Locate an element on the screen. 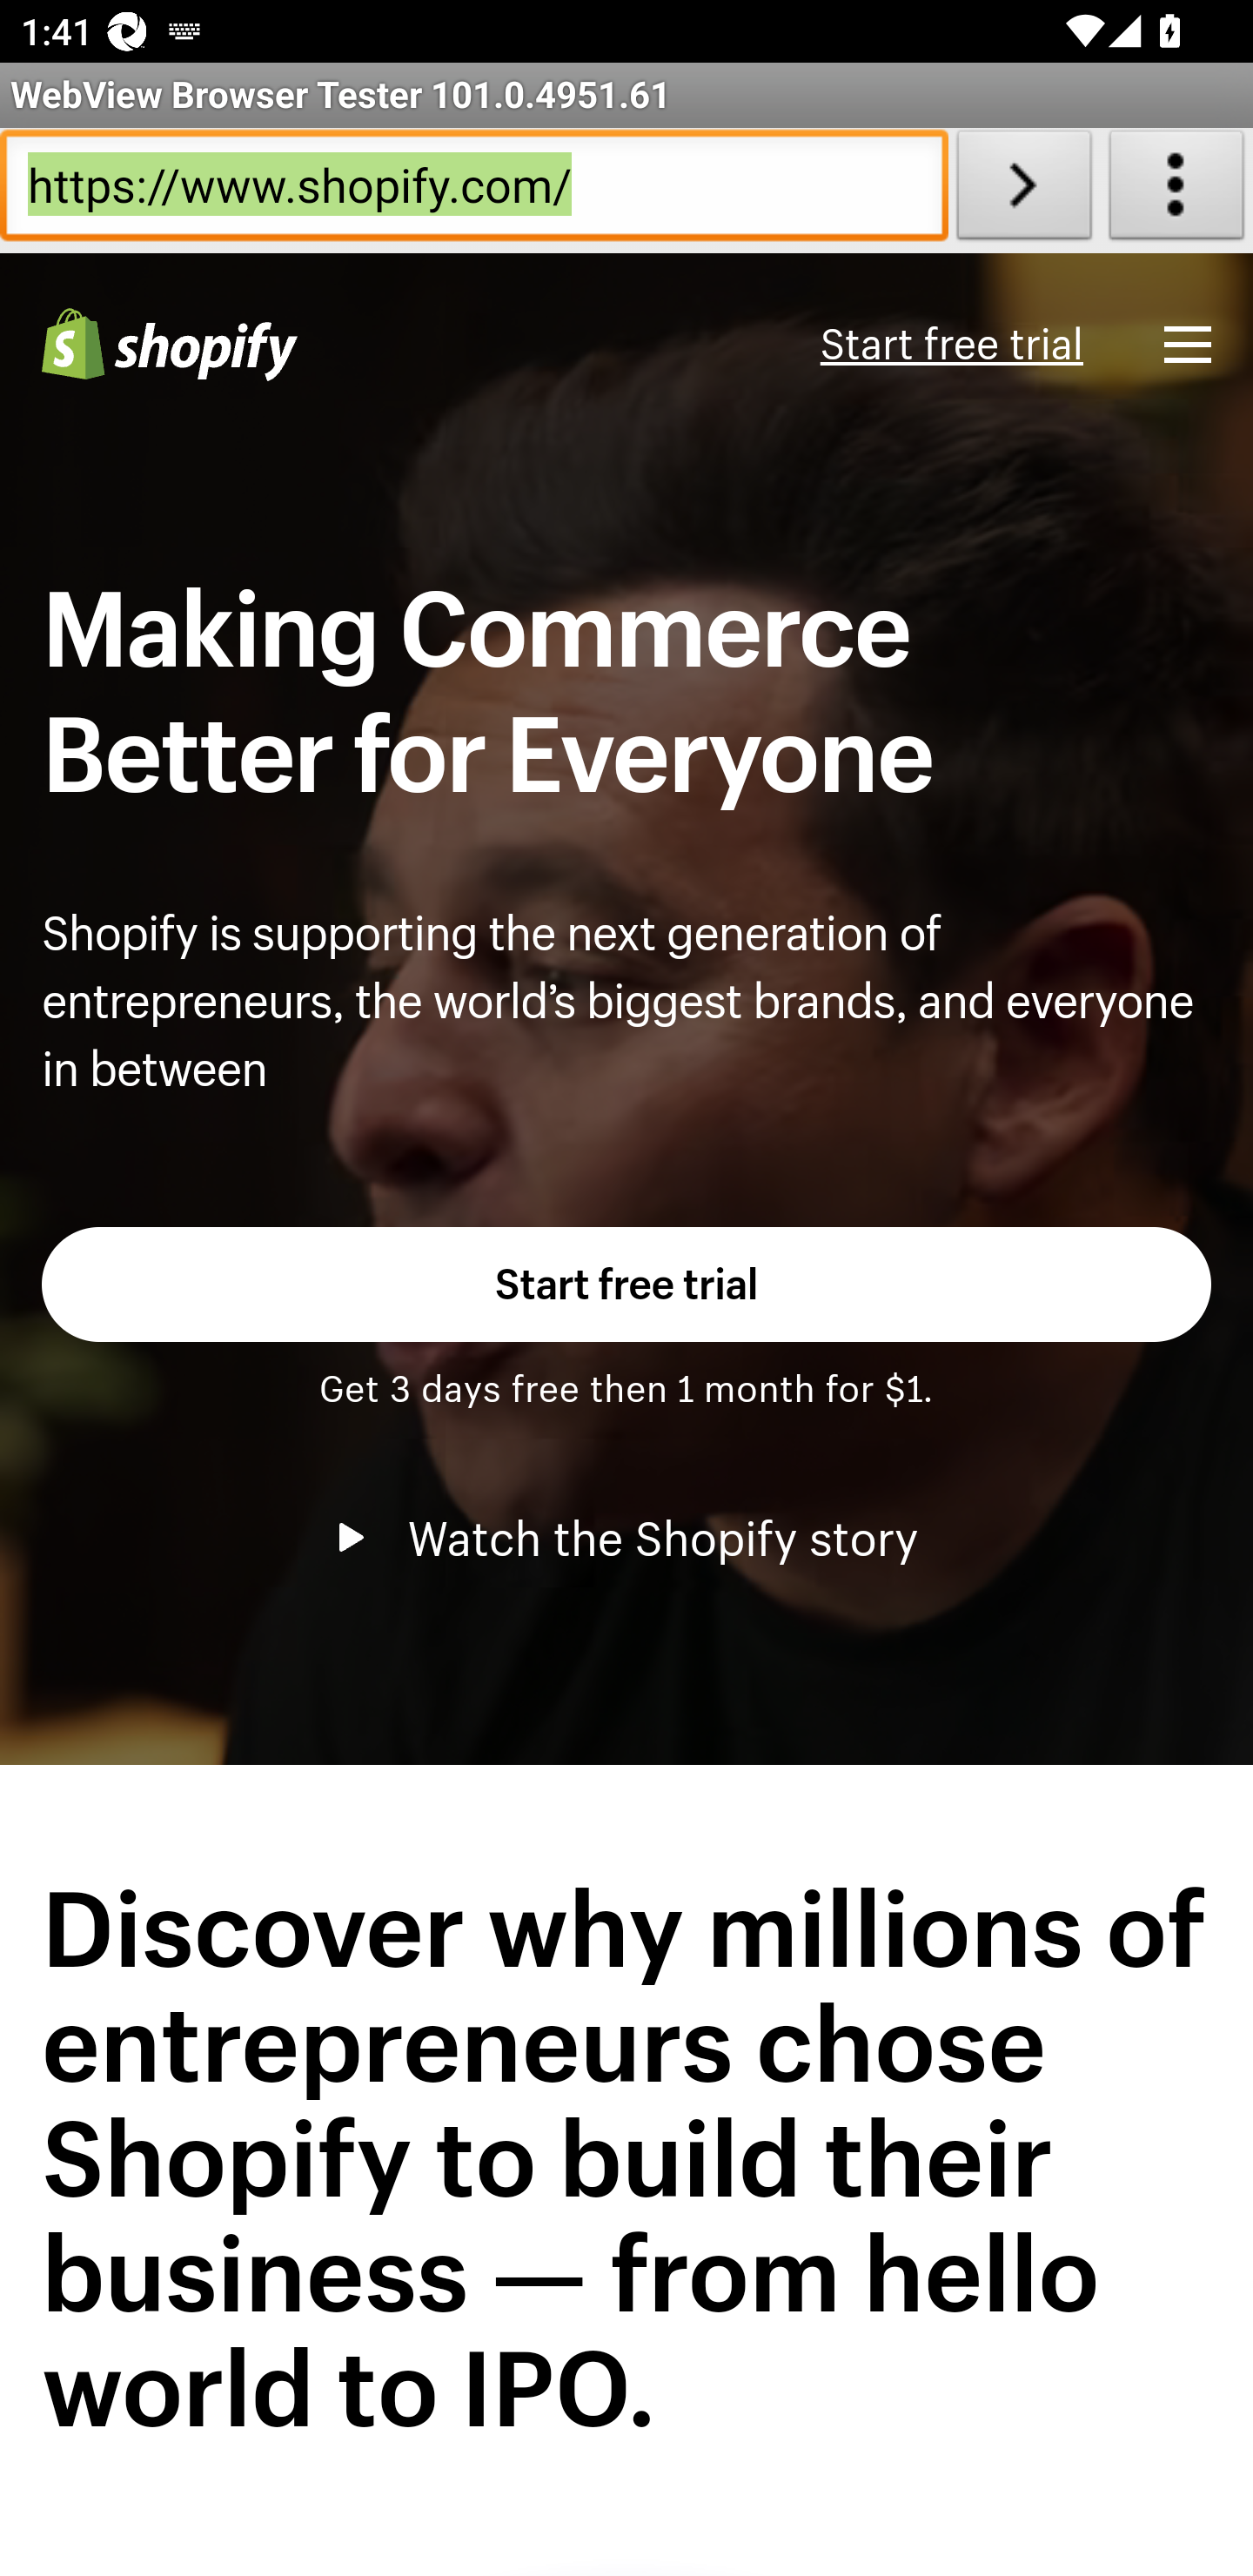  About WebView is located at coordinates (1176, 191).